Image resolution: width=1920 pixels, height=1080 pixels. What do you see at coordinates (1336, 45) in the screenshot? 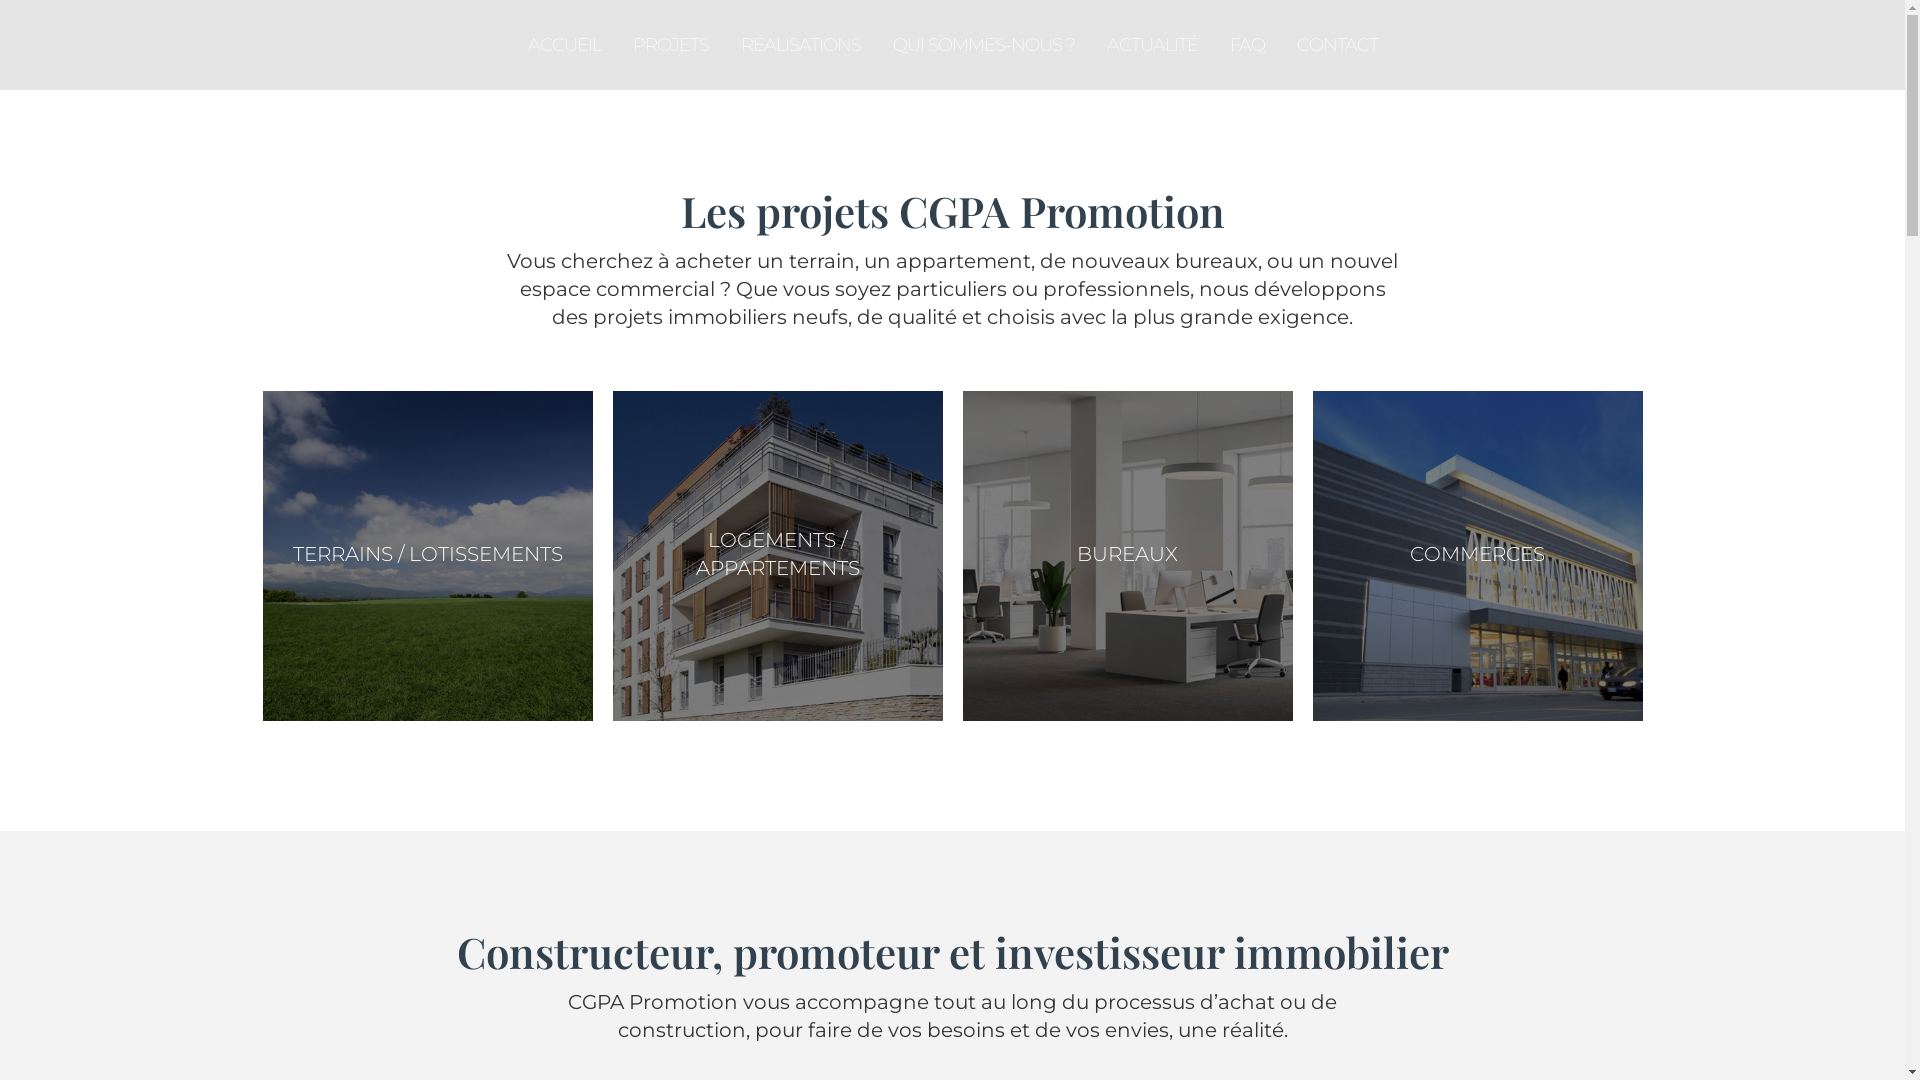
I see `CONTACT` at bounding box center [1336, 45].